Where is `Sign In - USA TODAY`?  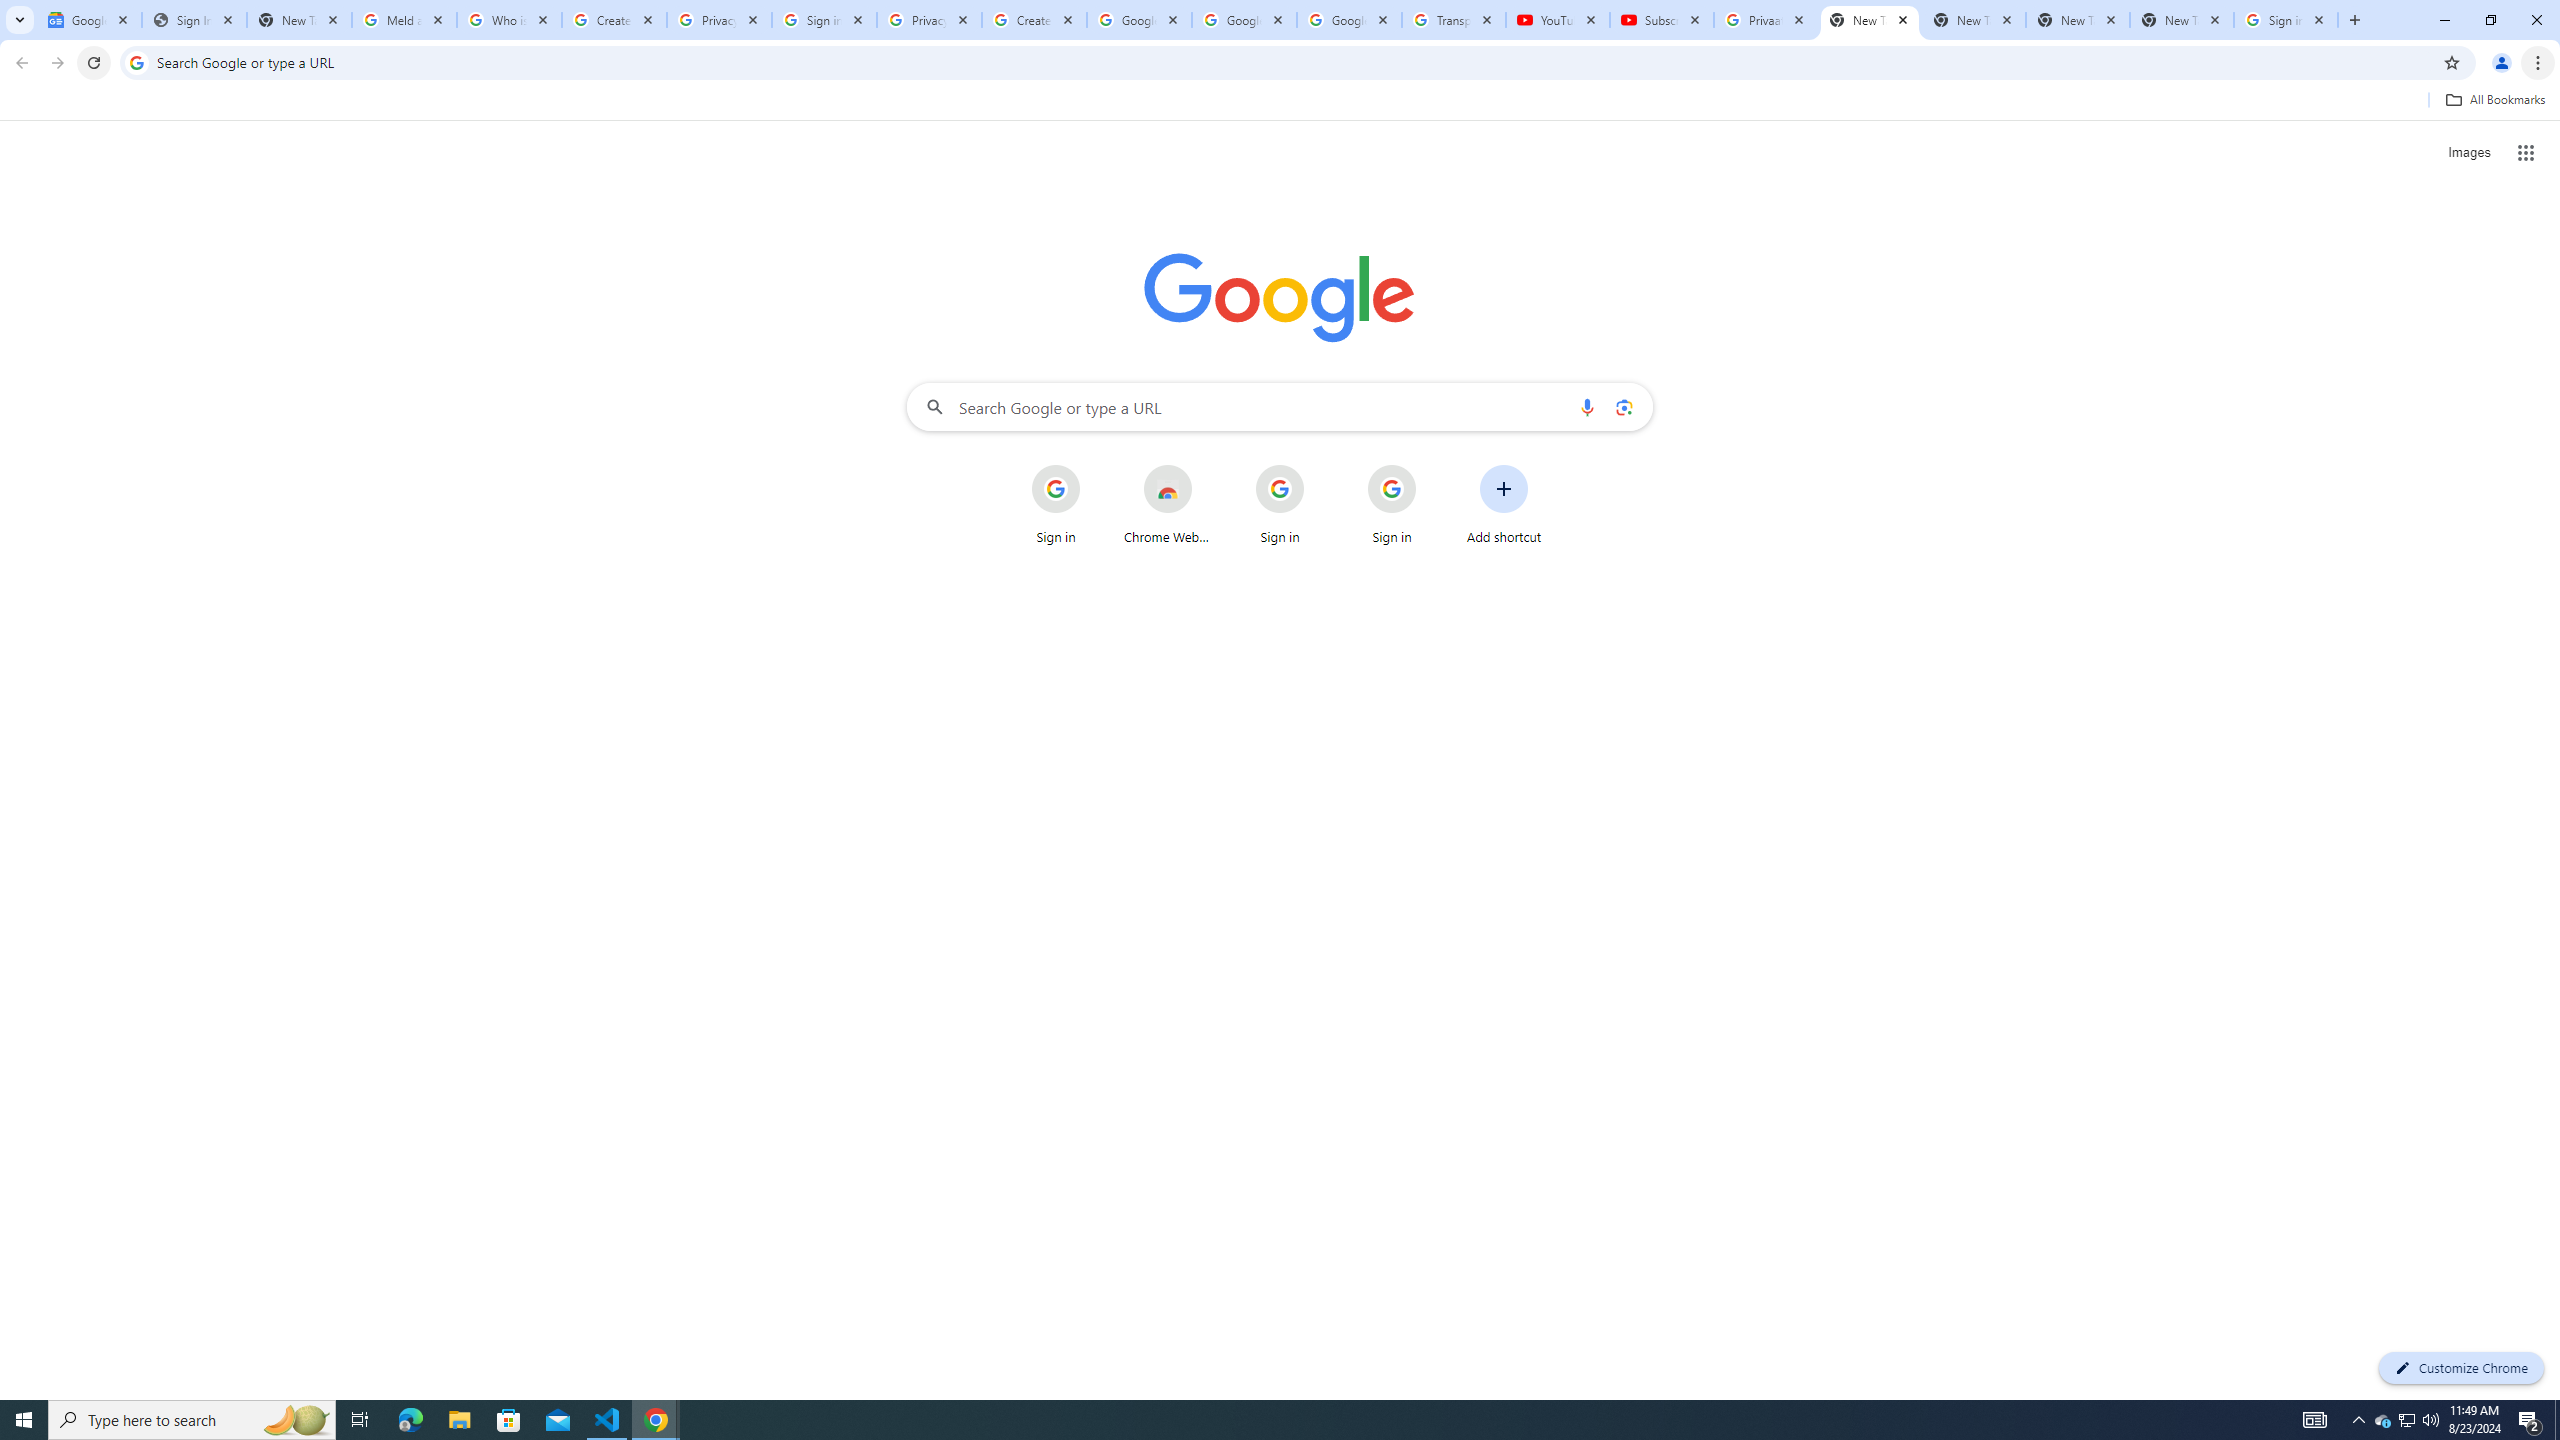 Sign In - USA TODAY is located at coordinates (194, 20).